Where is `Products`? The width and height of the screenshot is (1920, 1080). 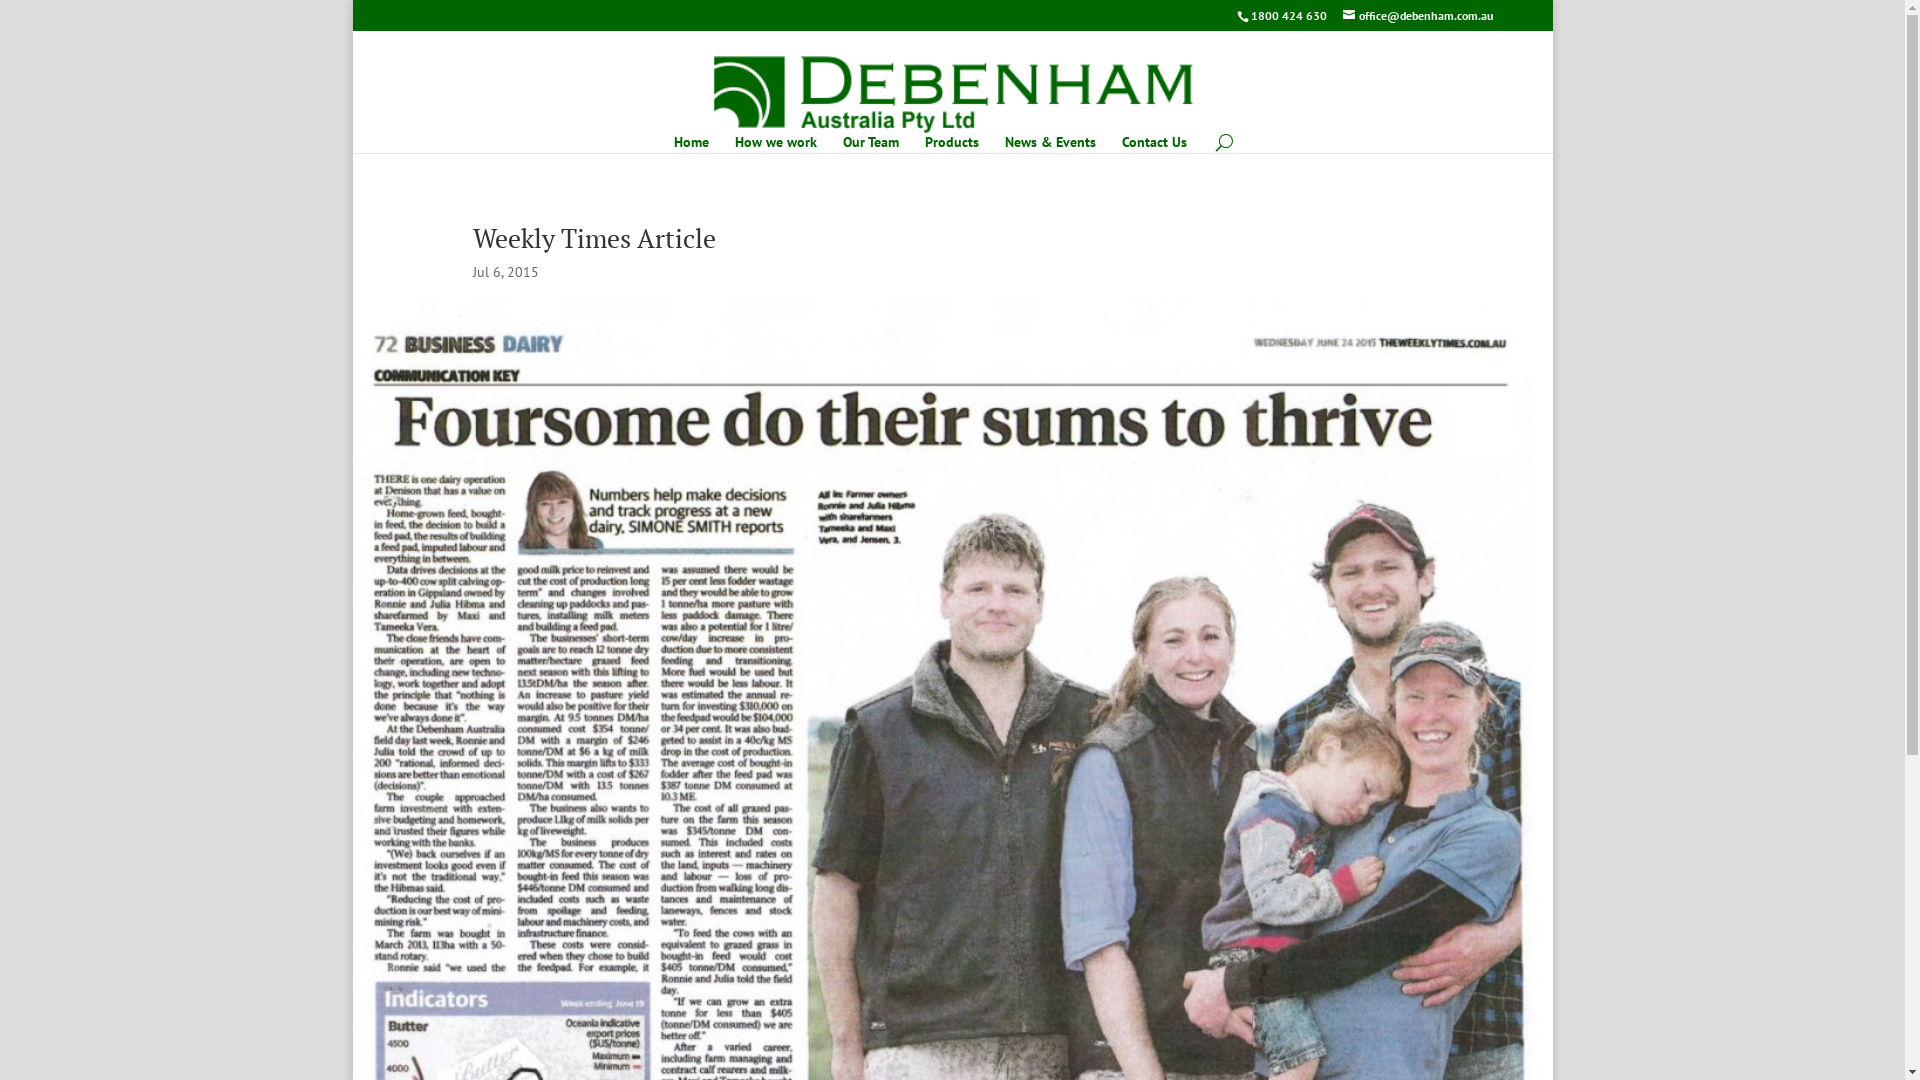 Products is located at coordinates (952, 156).